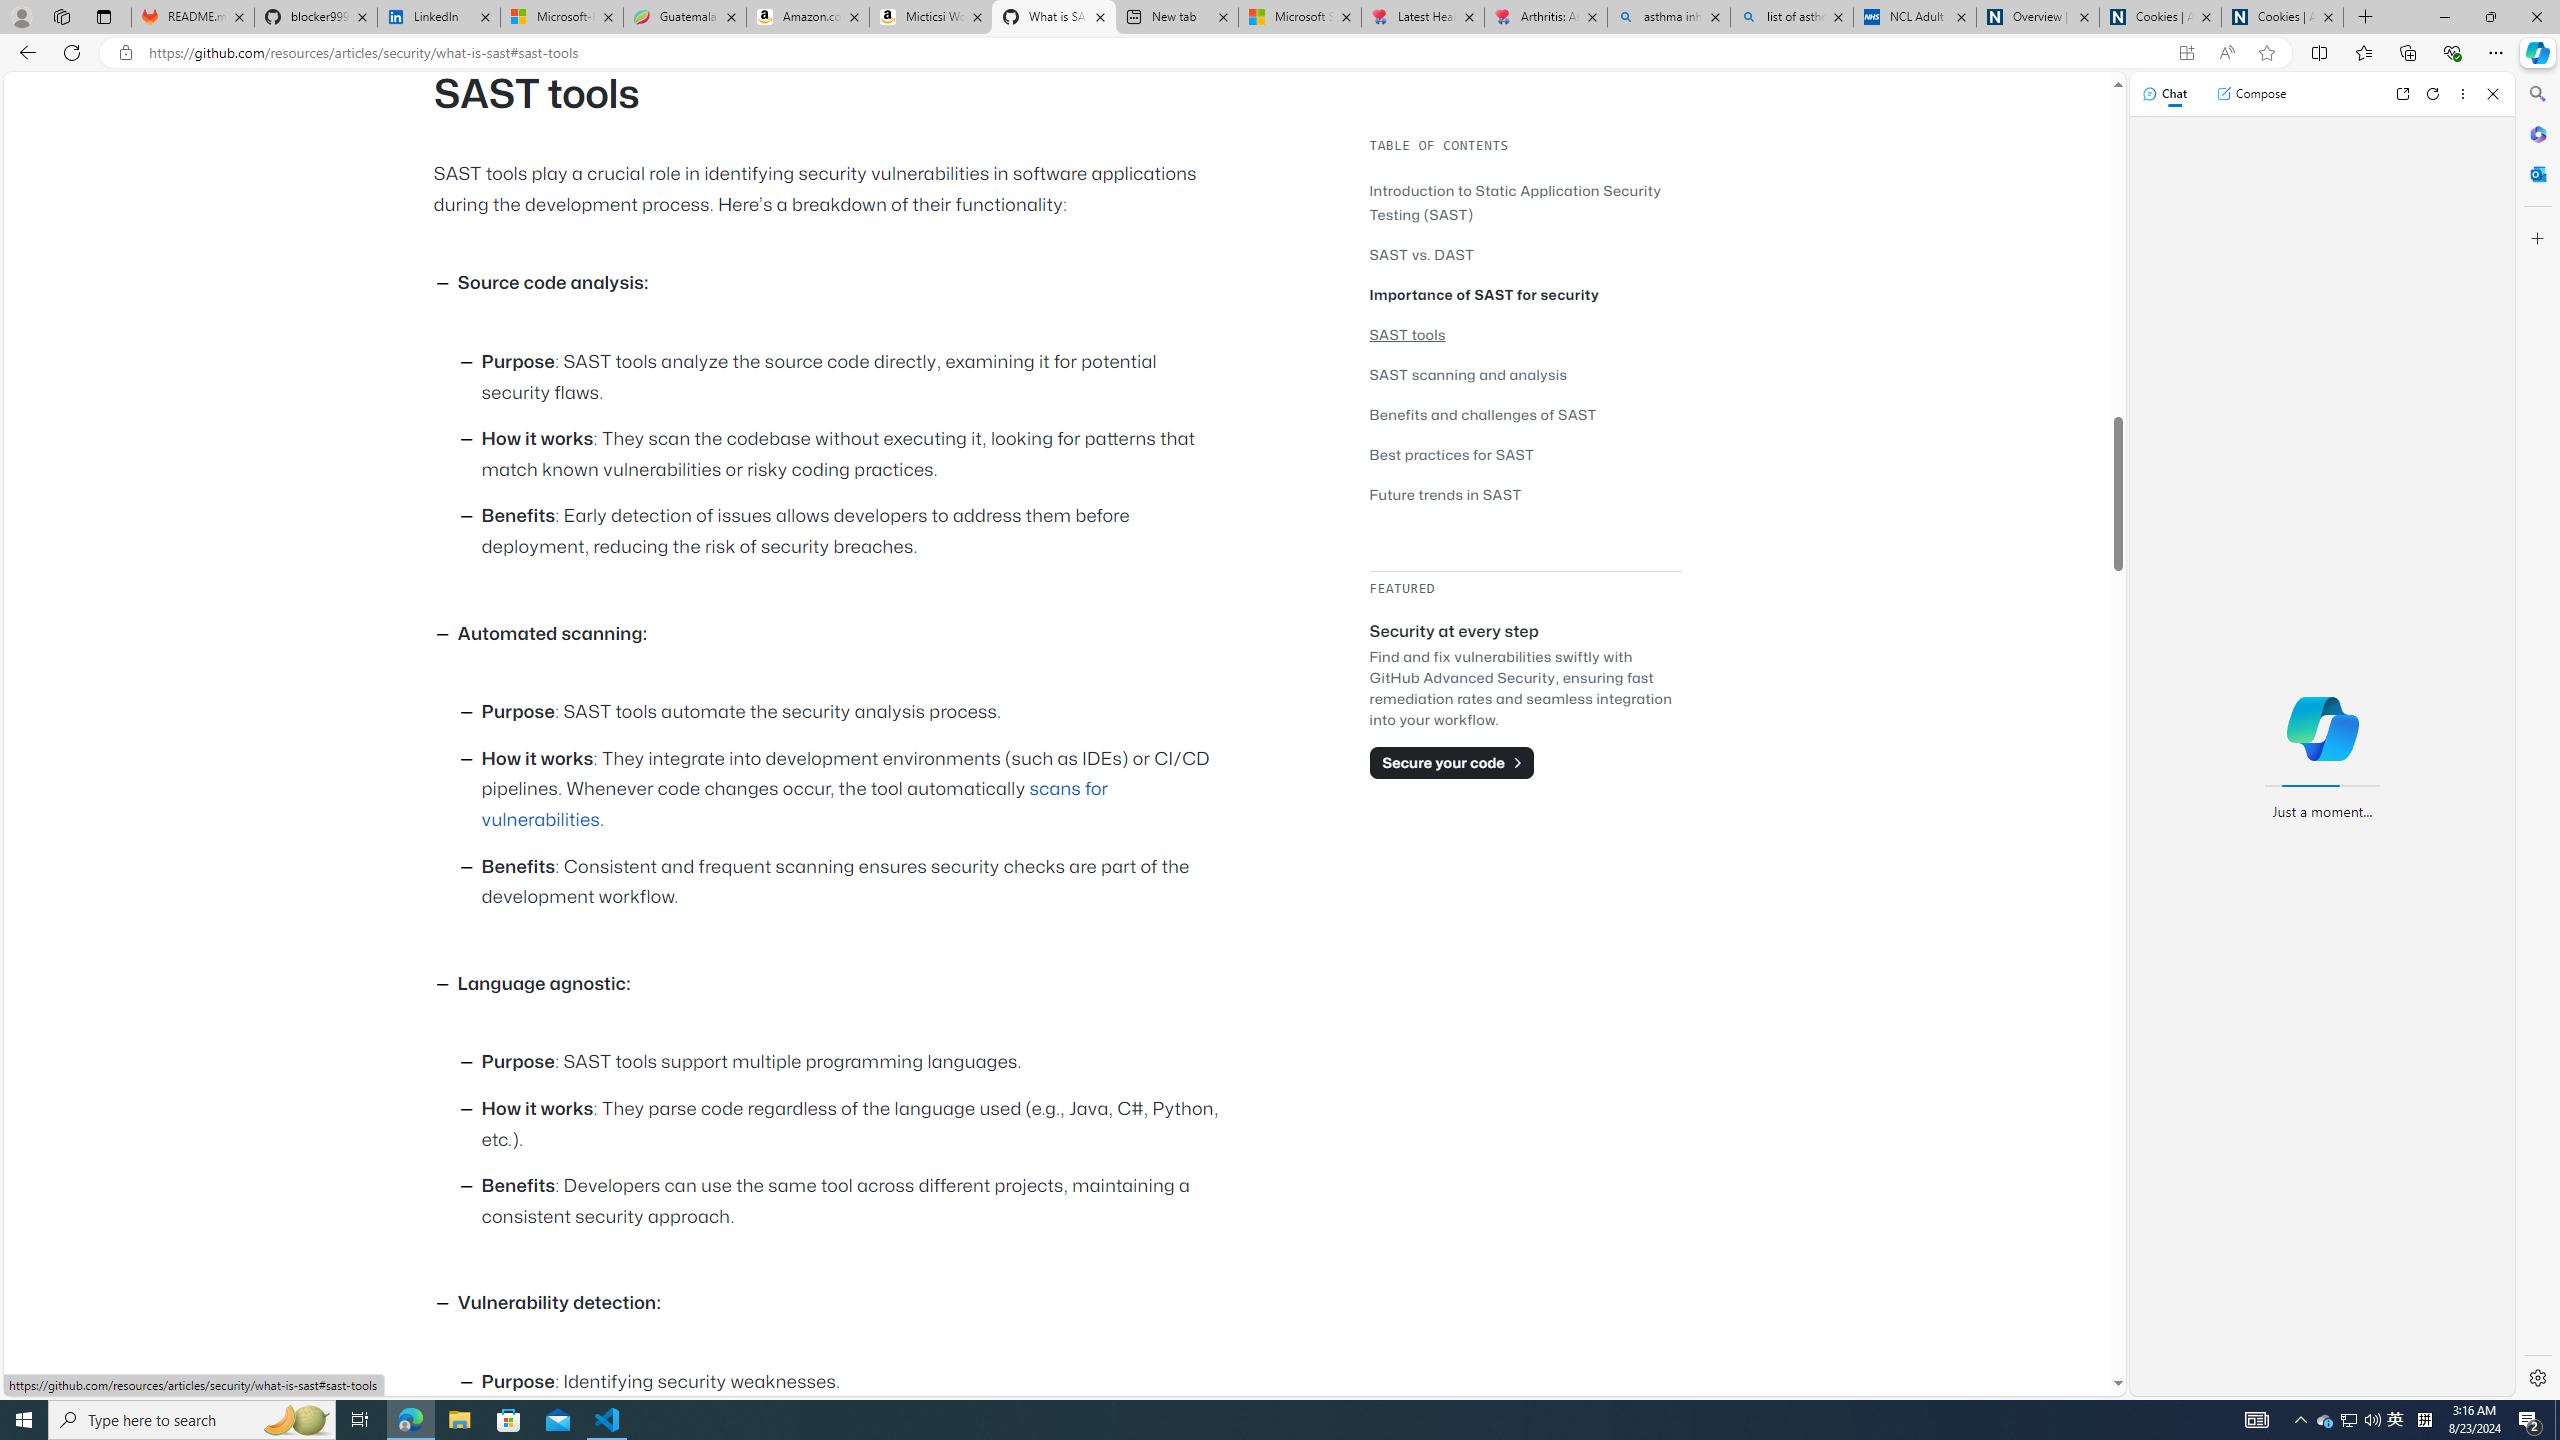  Describe the element at coordinates (2186, 53) in the screenshot. I see `App available. Install GitHub` at that location.